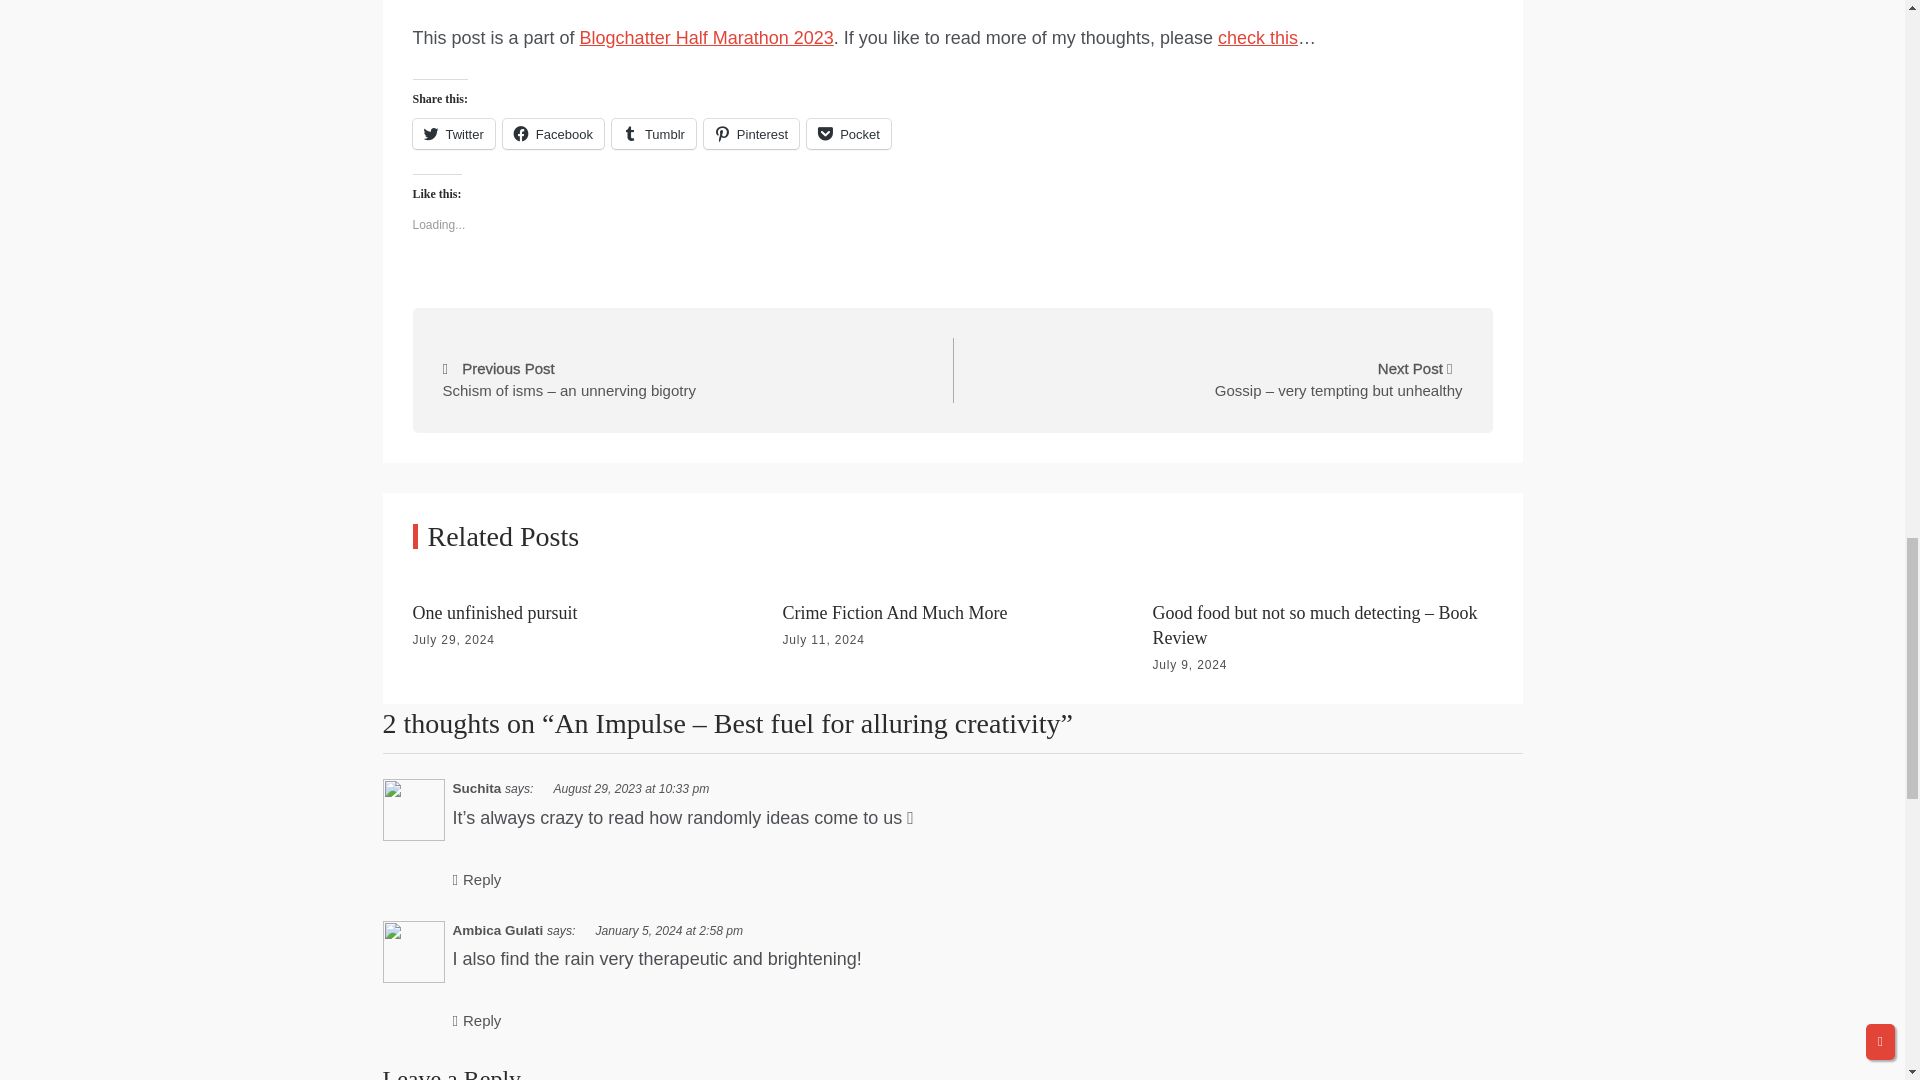  I want to click on Pocket, so click(848, 134).